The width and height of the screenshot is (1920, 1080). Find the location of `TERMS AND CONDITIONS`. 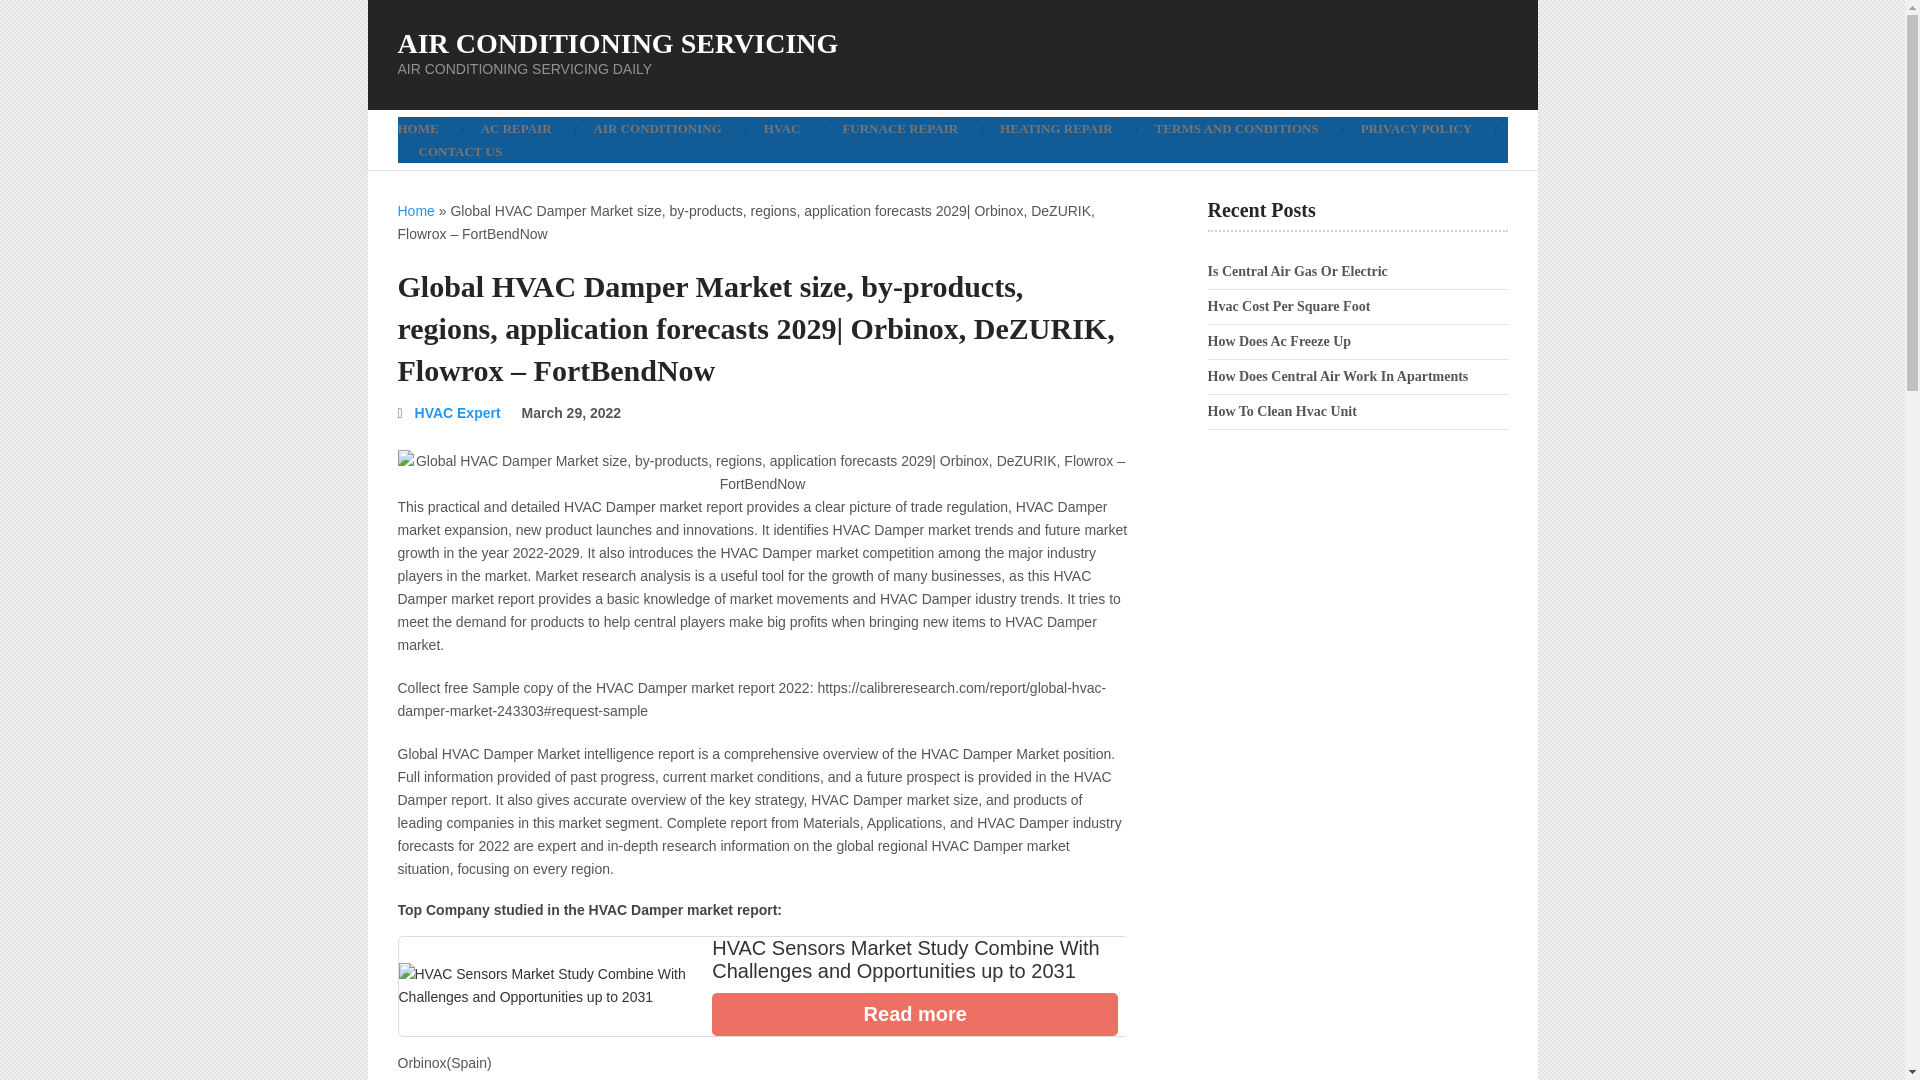

TERMS AND CONDITIONS is located at coordinates (1237, 128).